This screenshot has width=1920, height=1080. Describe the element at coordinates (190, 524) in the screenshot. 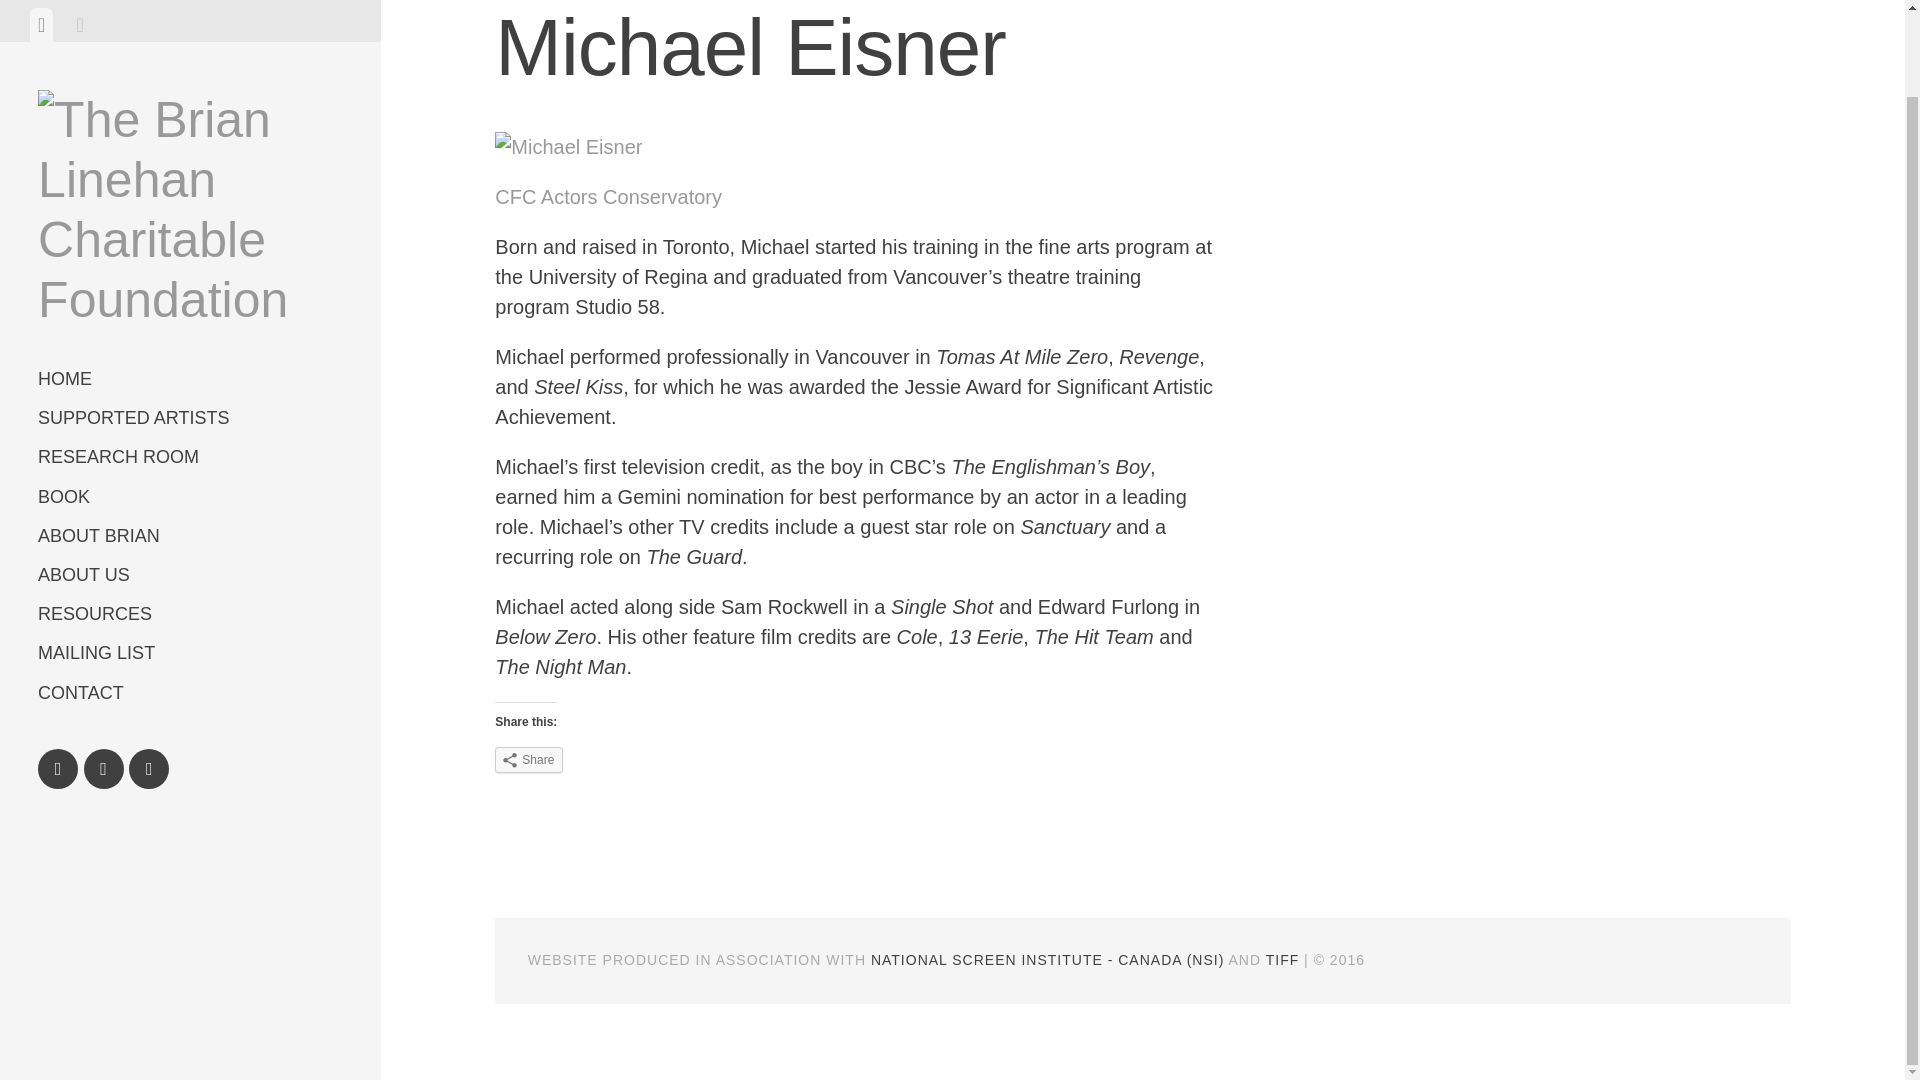

I see `RESOURCES` at that location.